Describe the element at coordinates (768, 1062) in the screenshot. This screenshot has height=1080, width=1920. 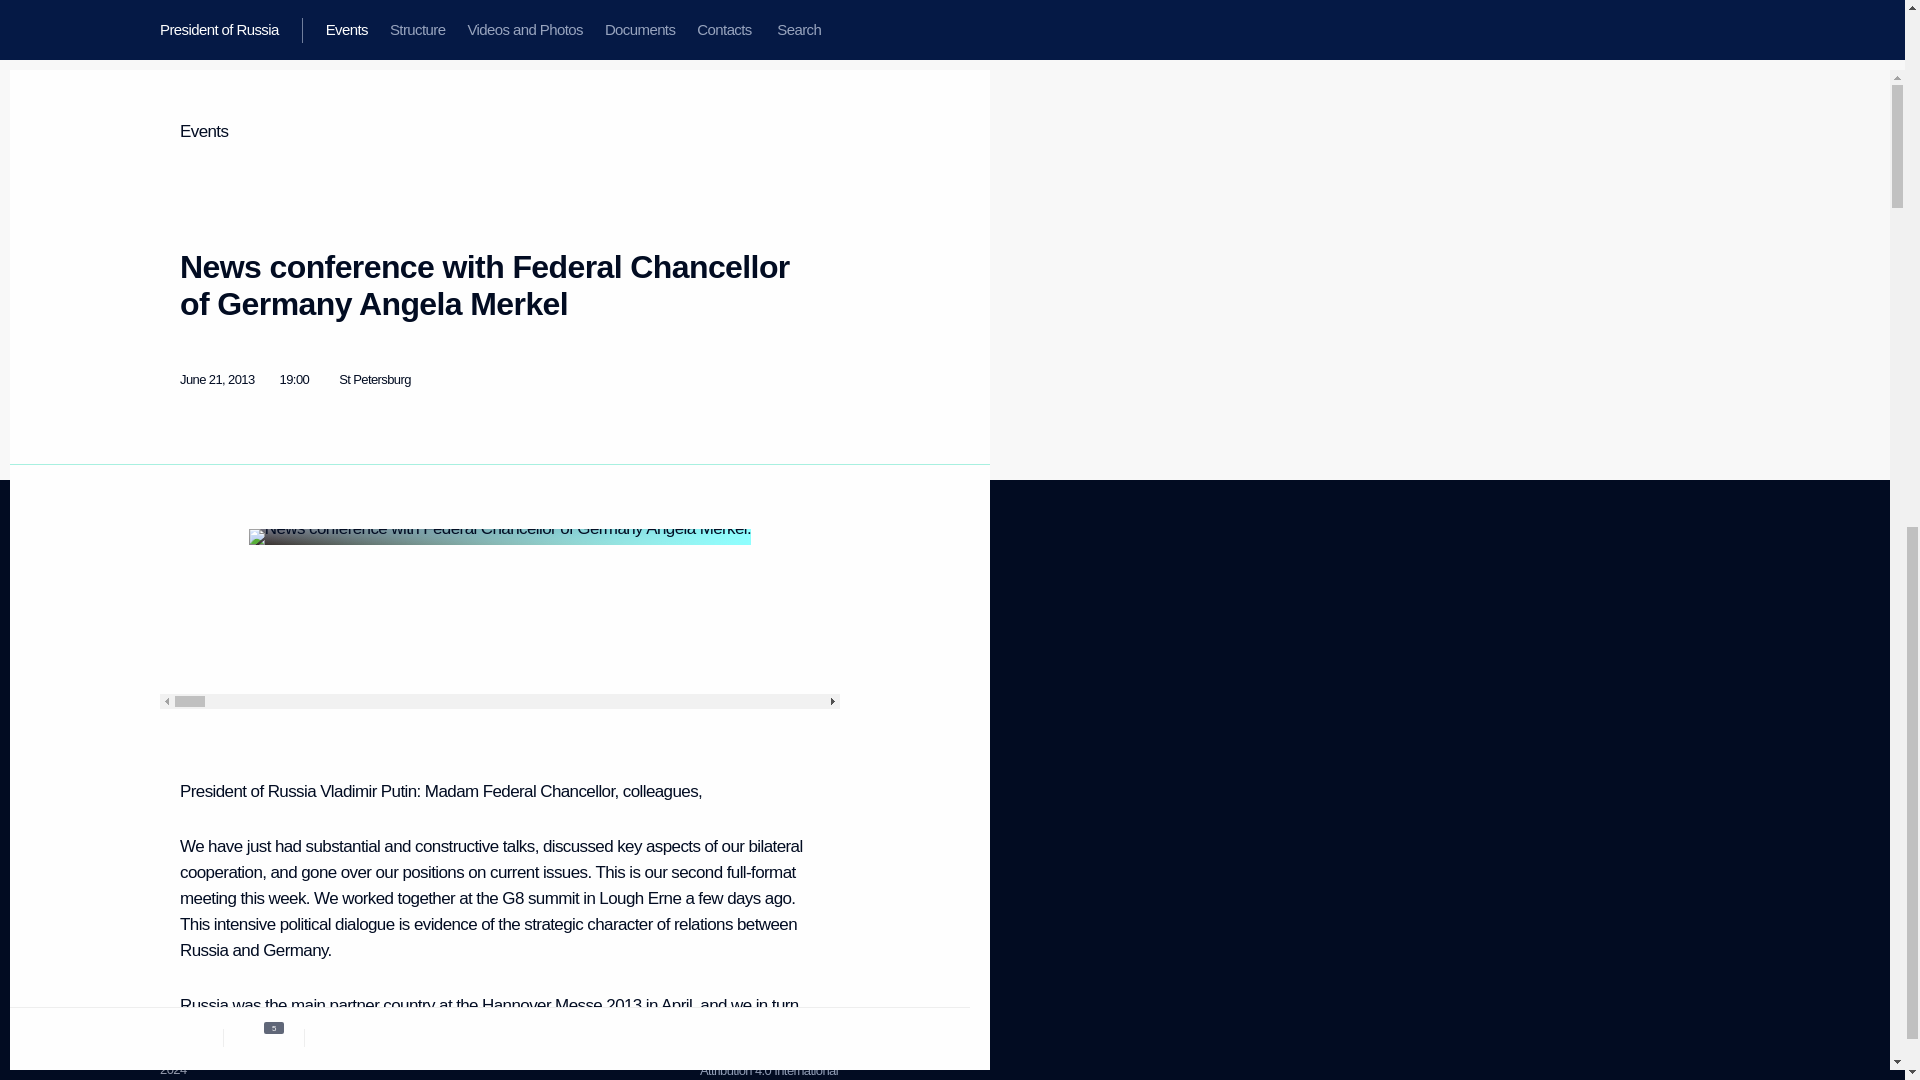
I see `Videos and Photos` at that location.